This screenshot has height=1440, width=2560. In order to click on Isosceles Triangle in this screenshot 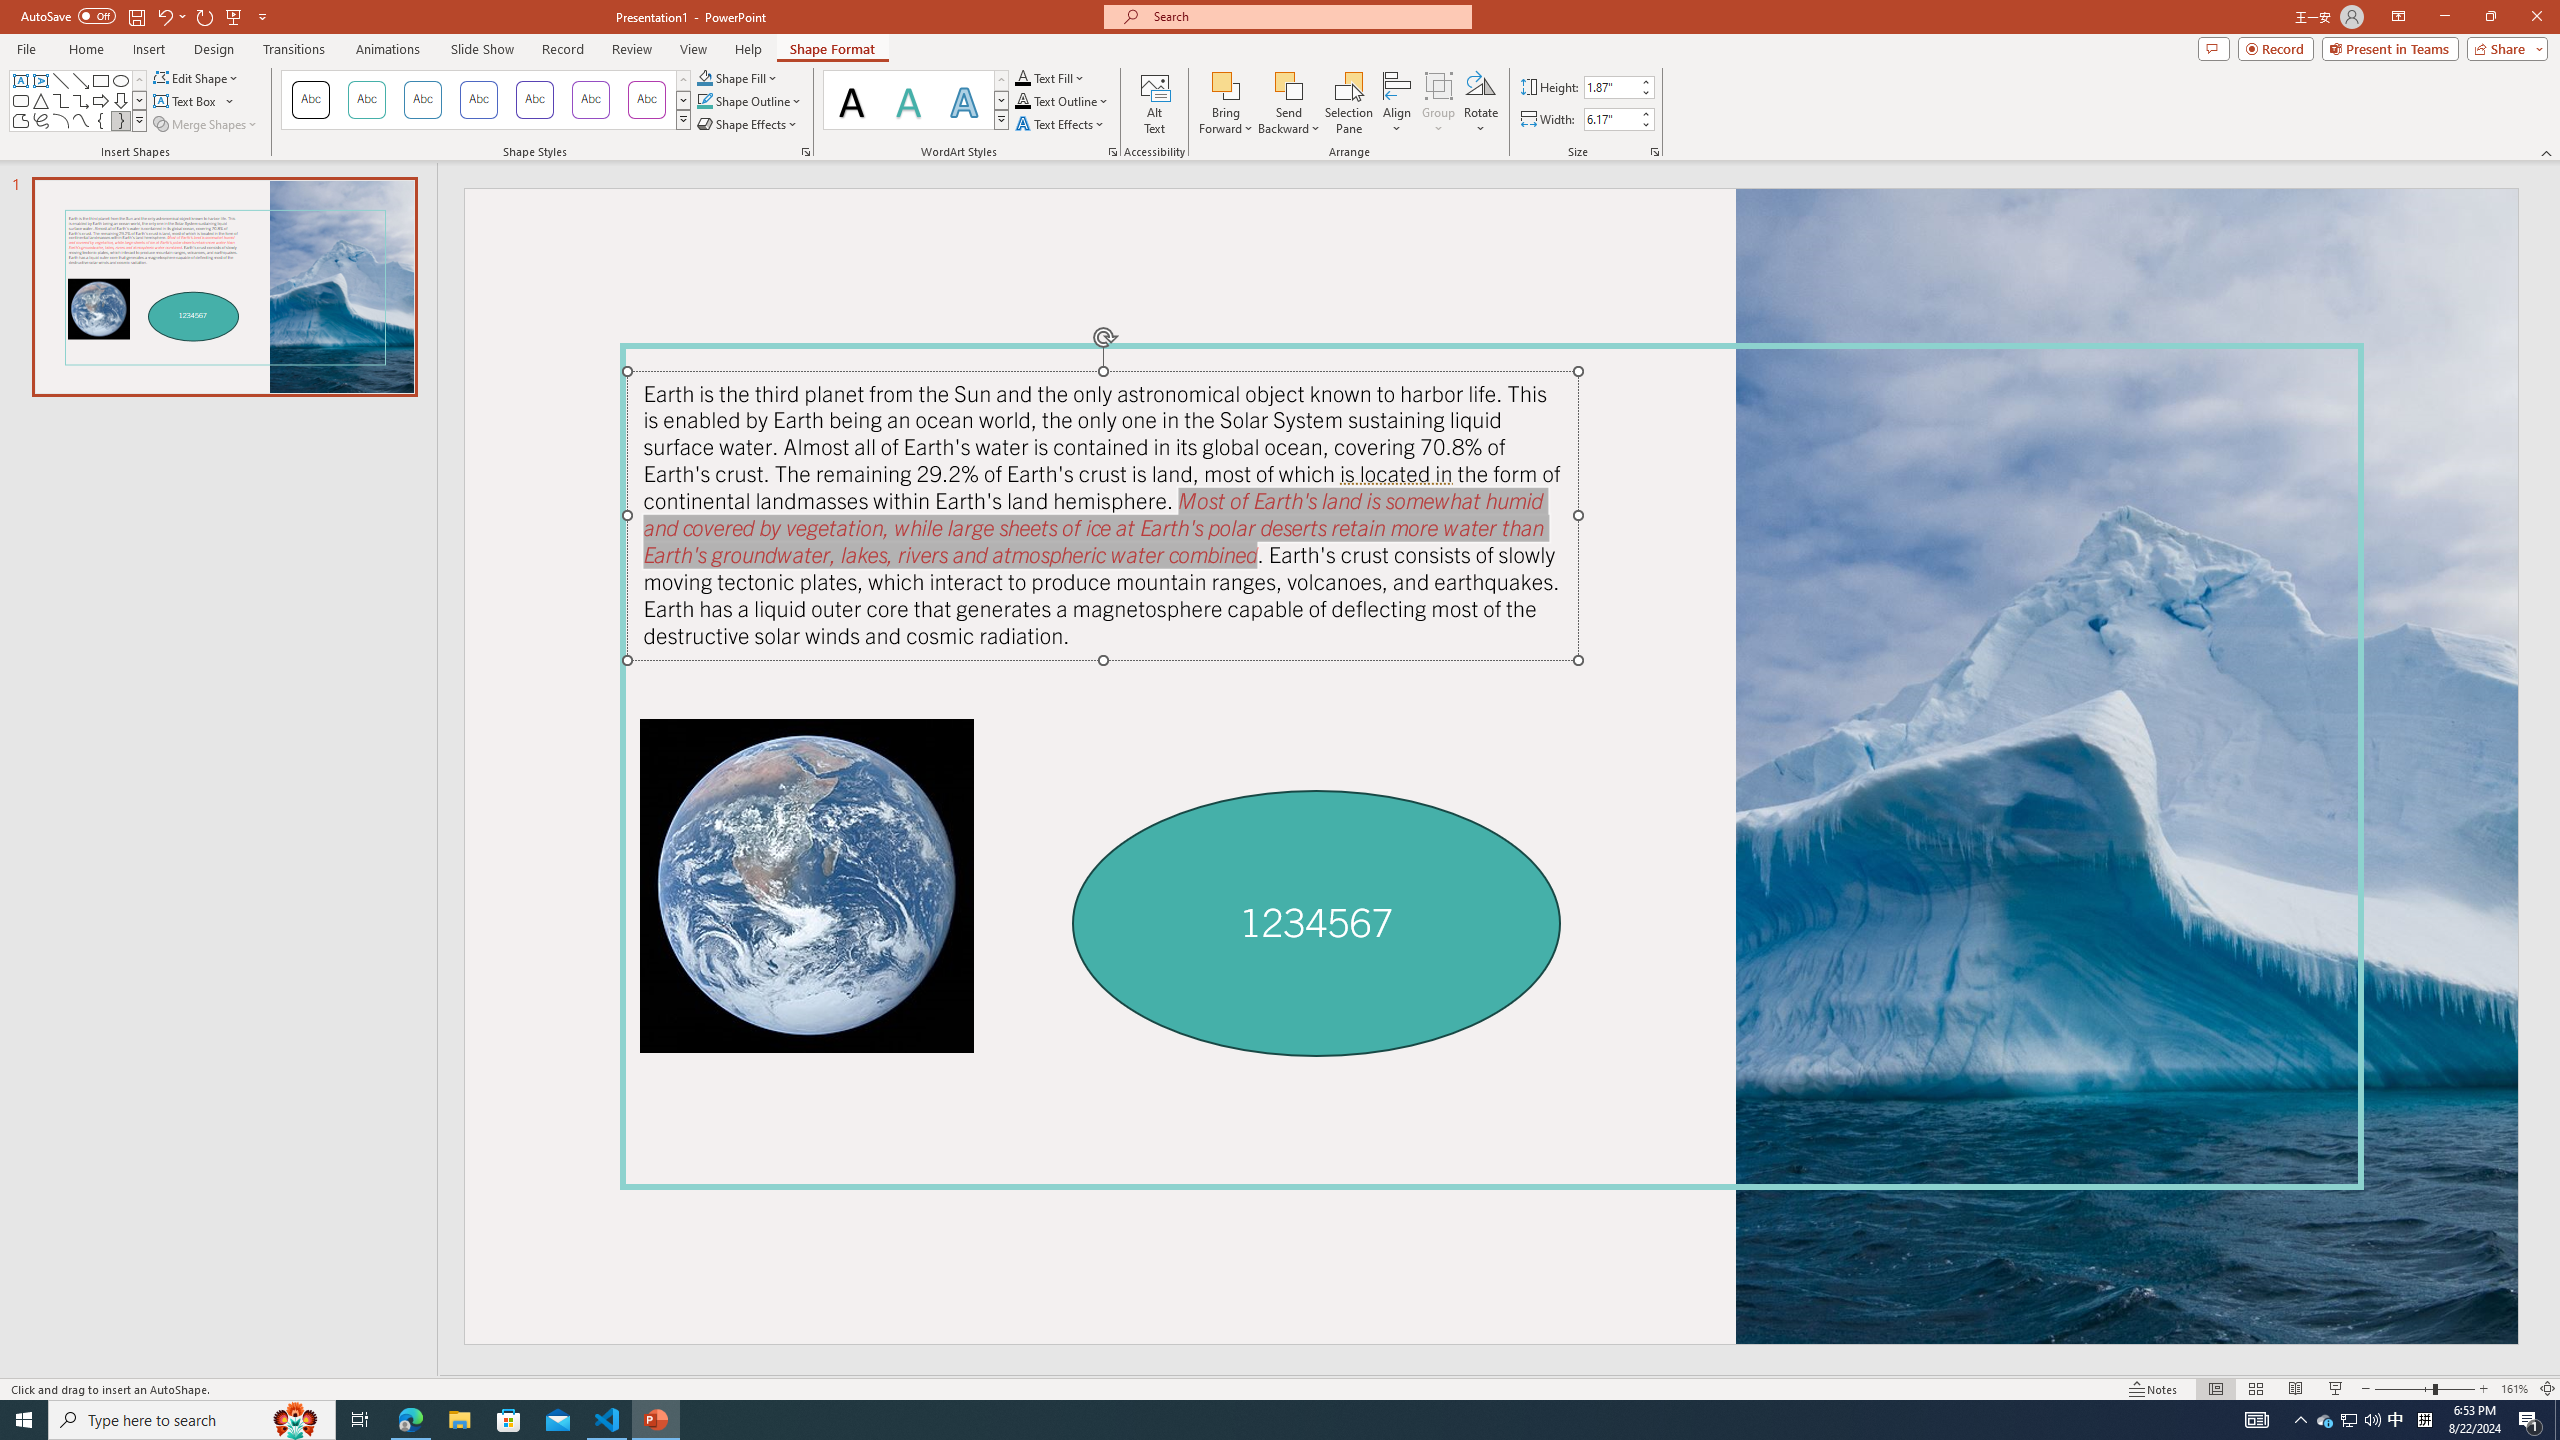, I will do `click(40, 100)`.